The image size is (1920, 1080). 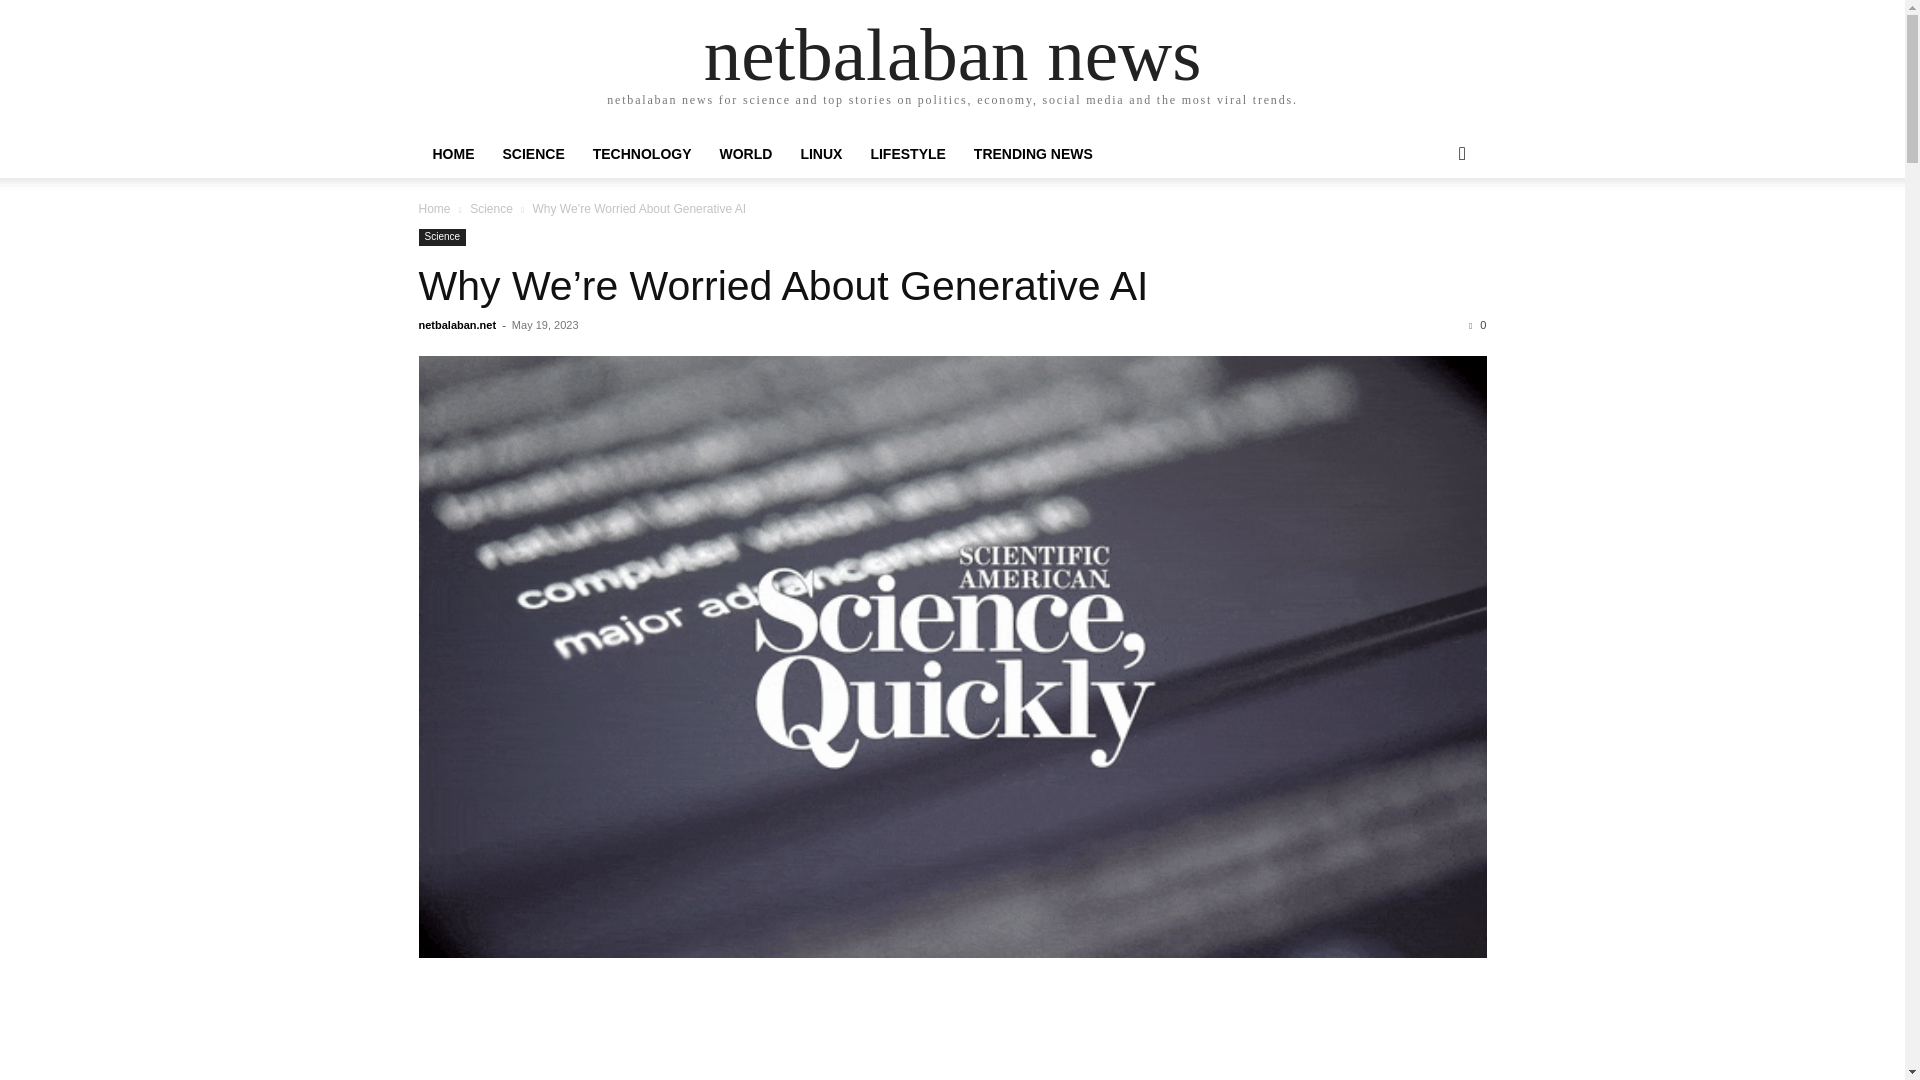 I want to click on Science, so click(x=491, y=208).